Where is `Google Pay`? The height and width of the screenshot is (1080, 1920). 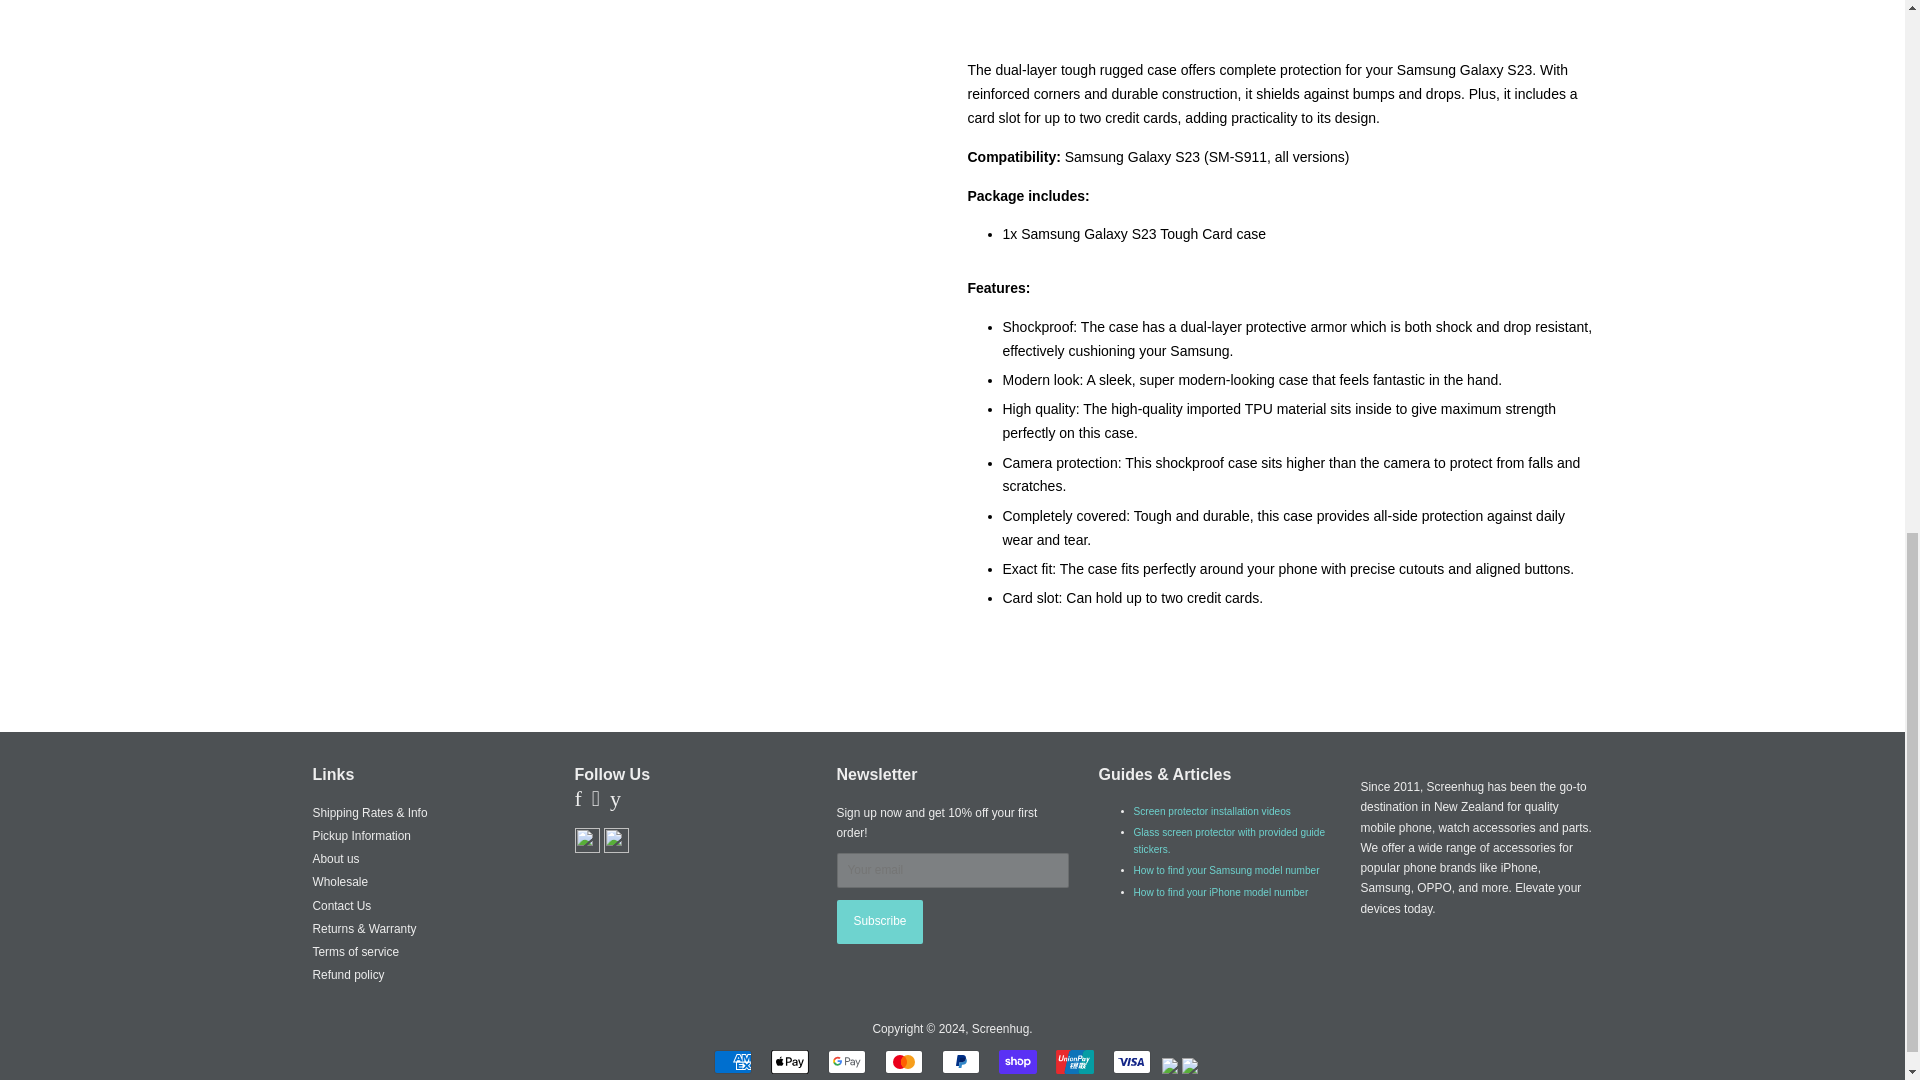 Google Pay is located at coordinates (846, 1061).